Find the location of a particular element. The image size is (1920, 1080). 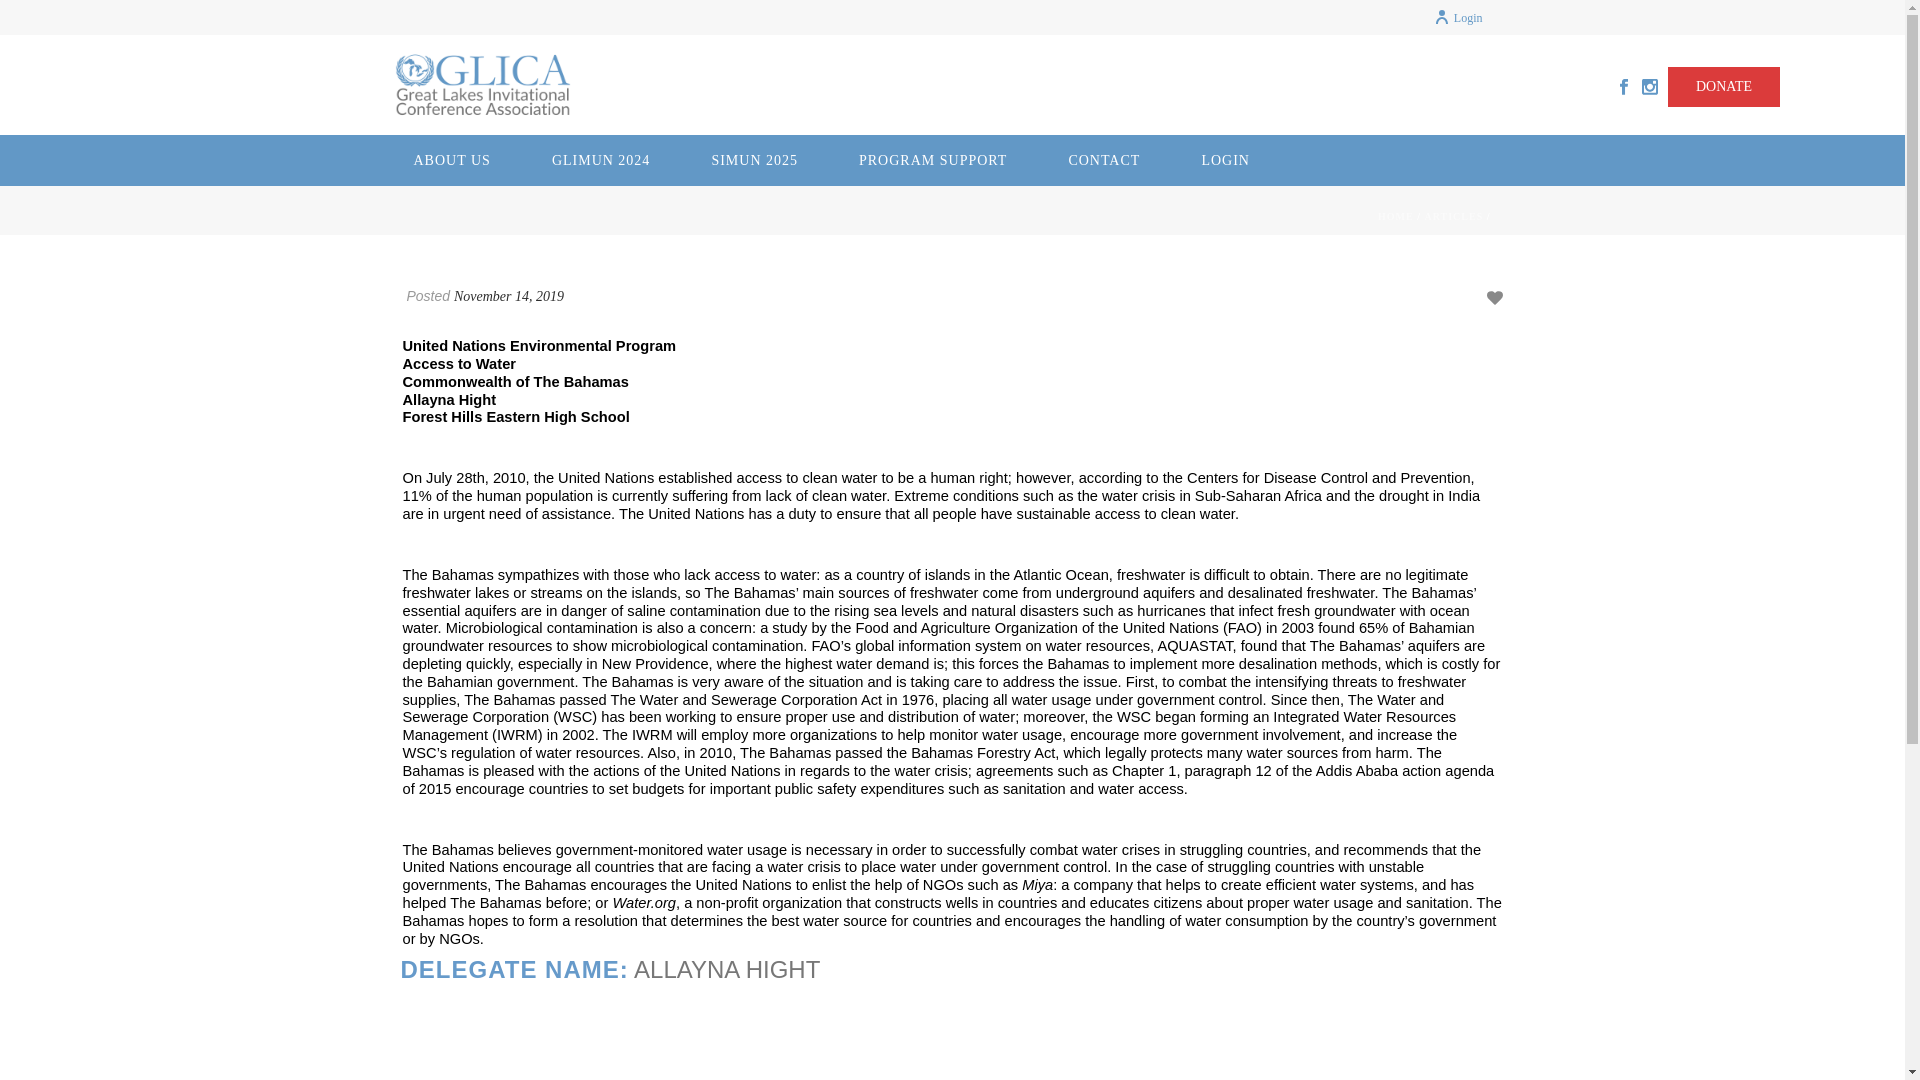

DONATE is located at coordinates (1724, 86).